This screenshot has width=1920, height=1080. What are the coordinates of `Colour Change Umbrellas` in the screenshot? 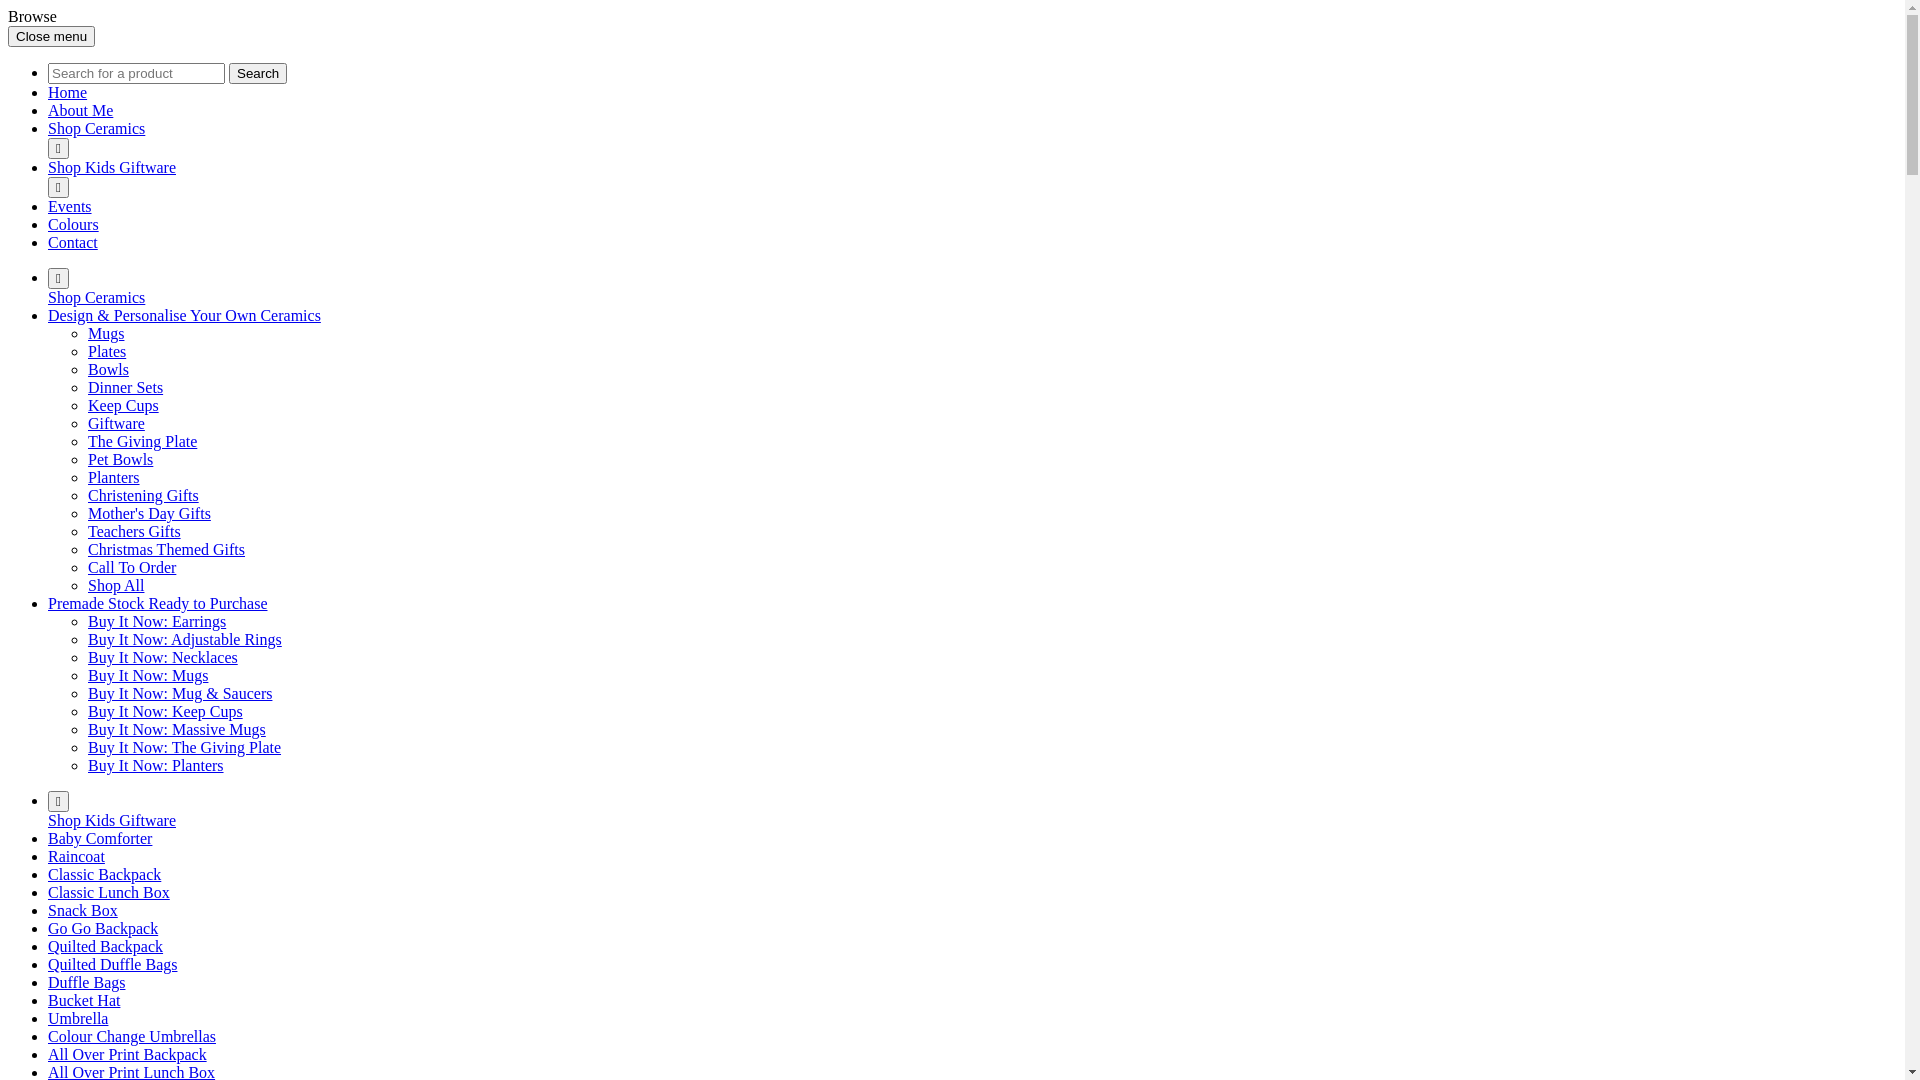 It's located at (132, 1036).